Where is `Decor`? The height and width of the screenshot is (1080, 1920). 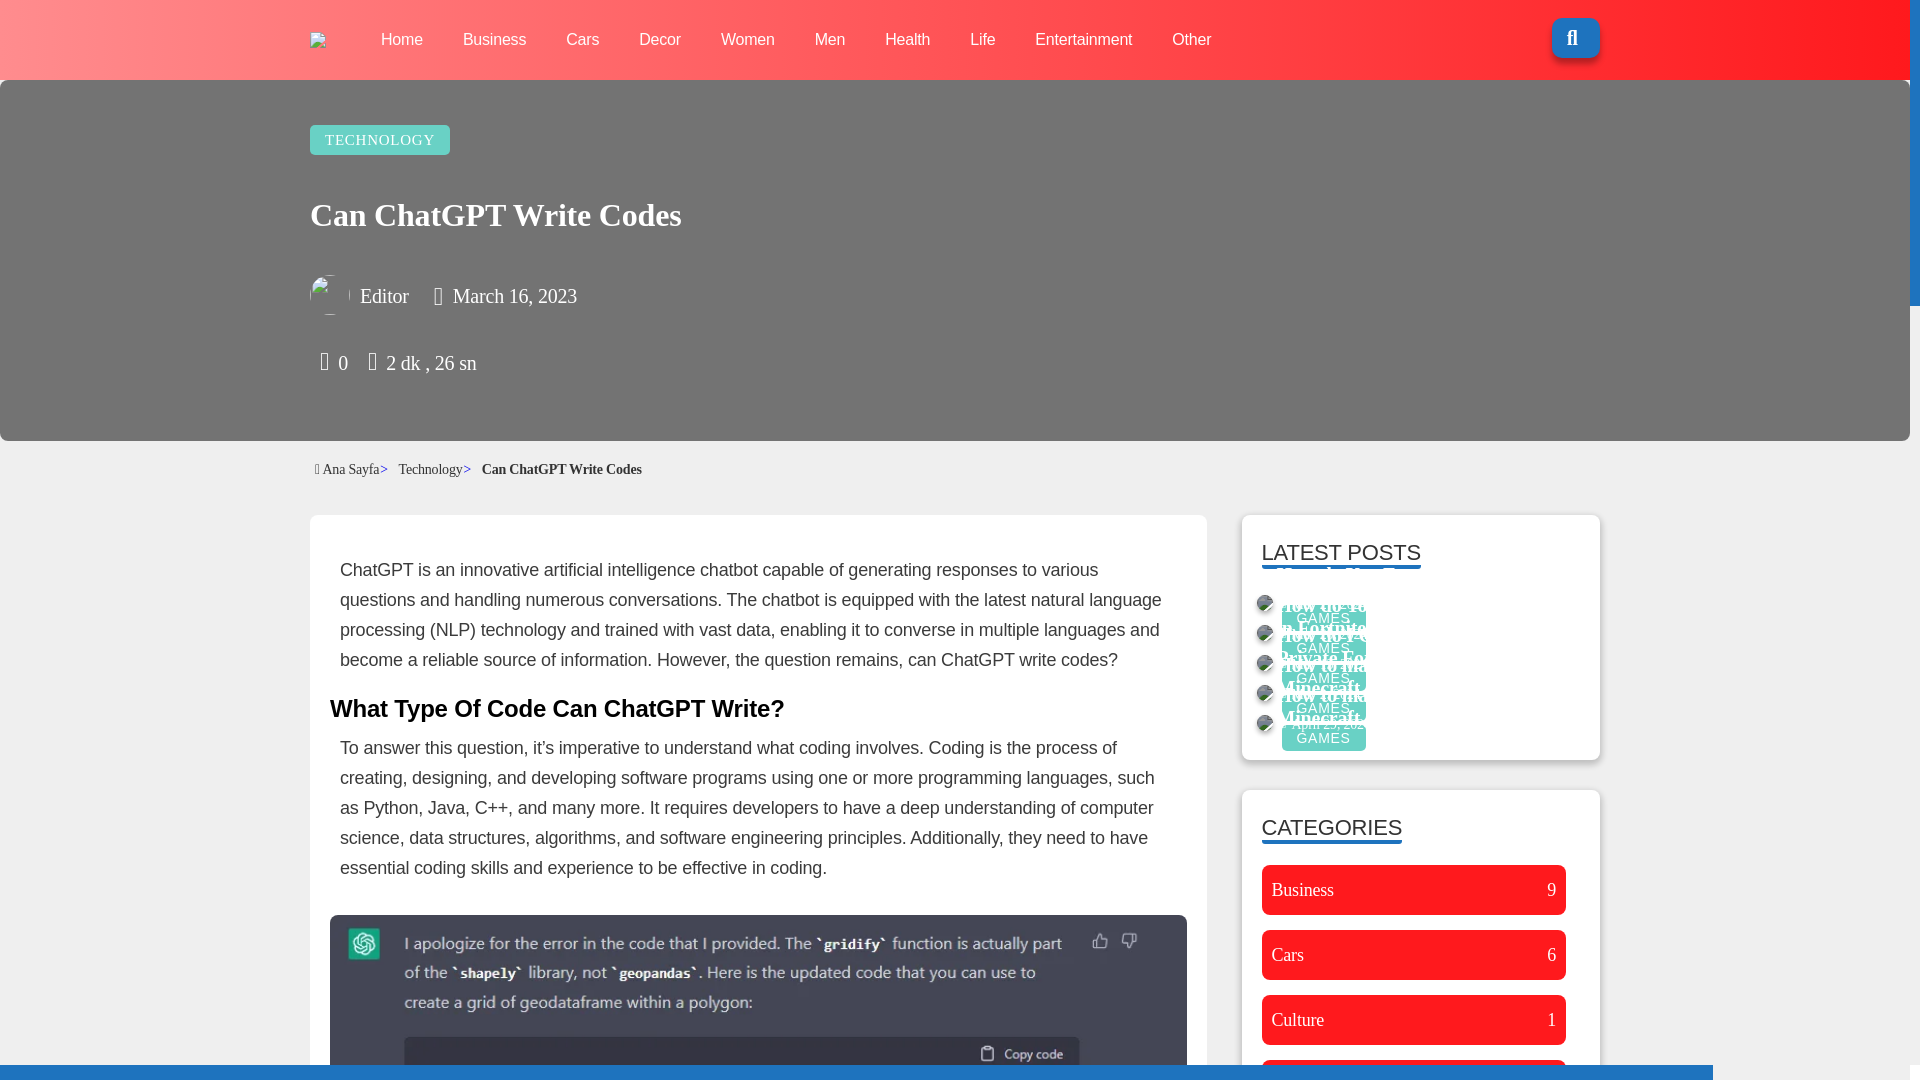
Decor is located at coordinates (660, 39).